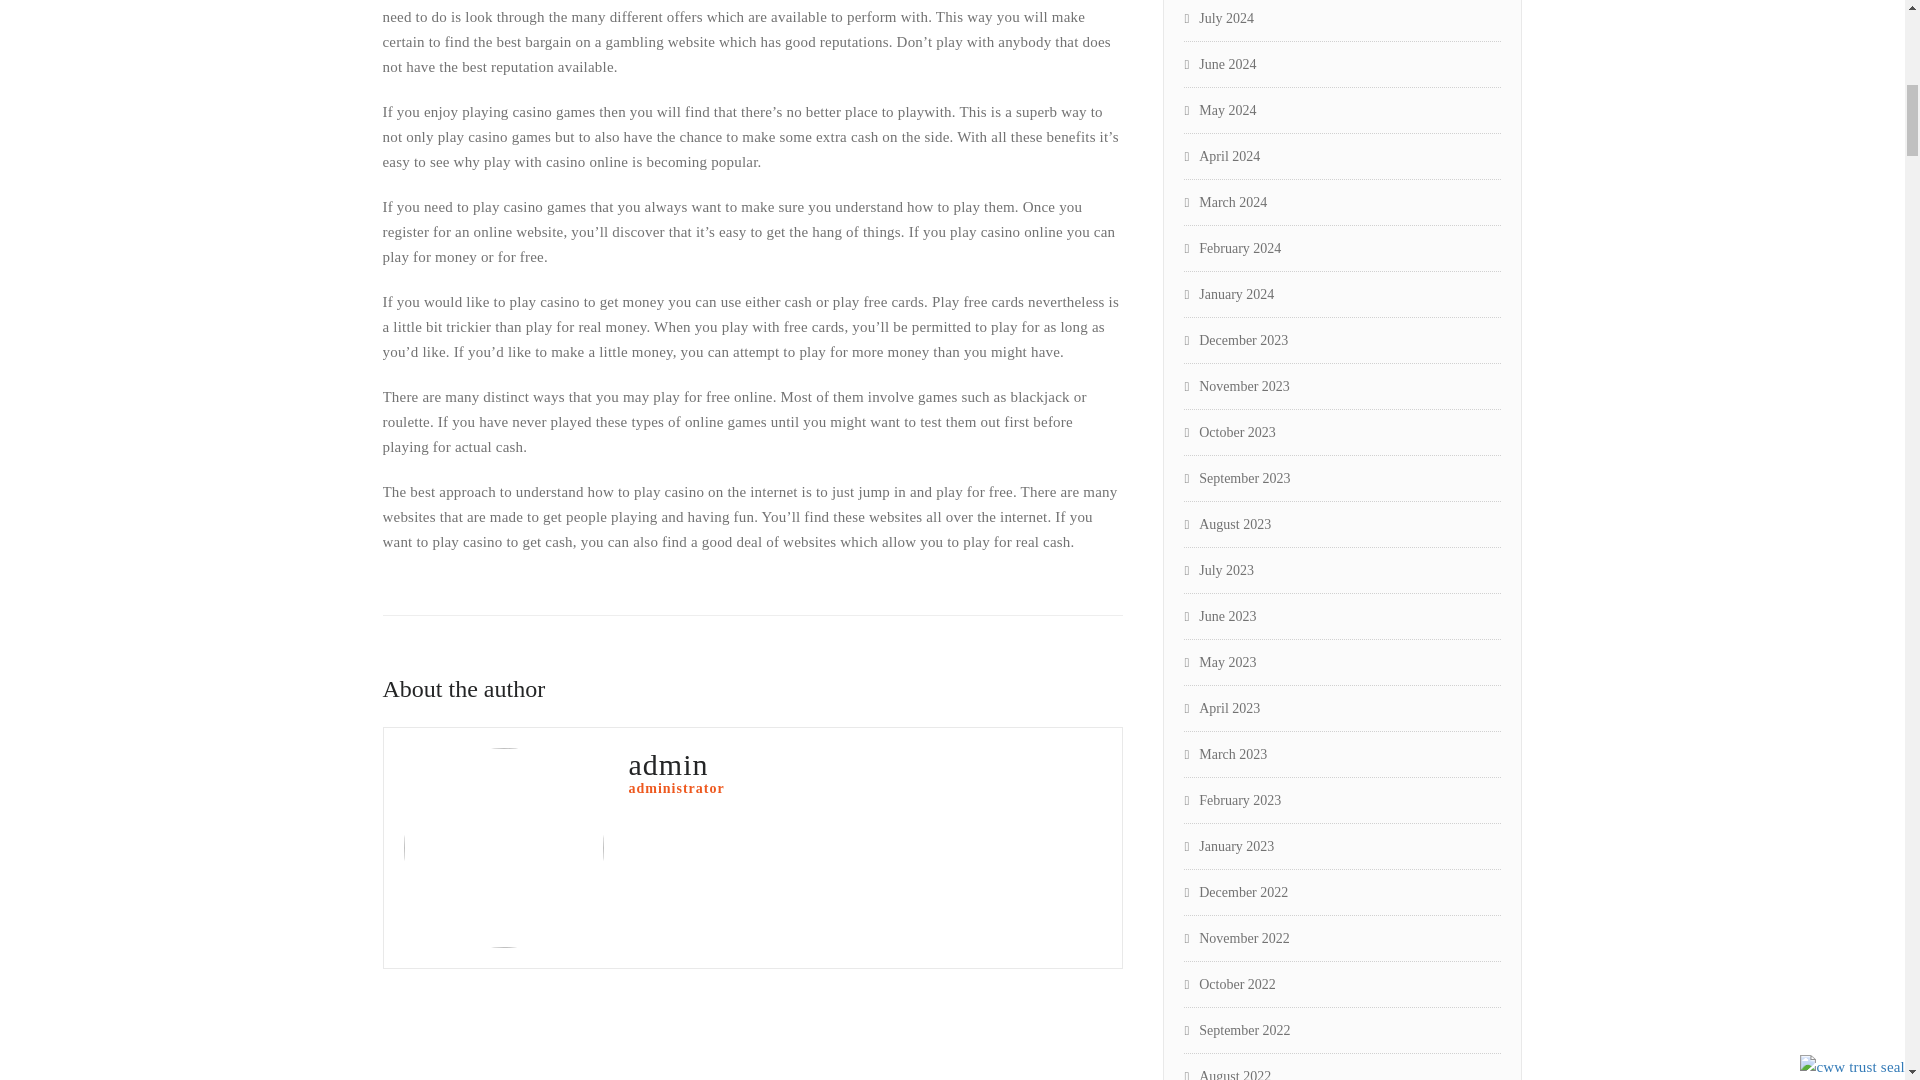  Describe the element at coordinates (1230, 432) in the screenshot. I see `October 2023` at that location.